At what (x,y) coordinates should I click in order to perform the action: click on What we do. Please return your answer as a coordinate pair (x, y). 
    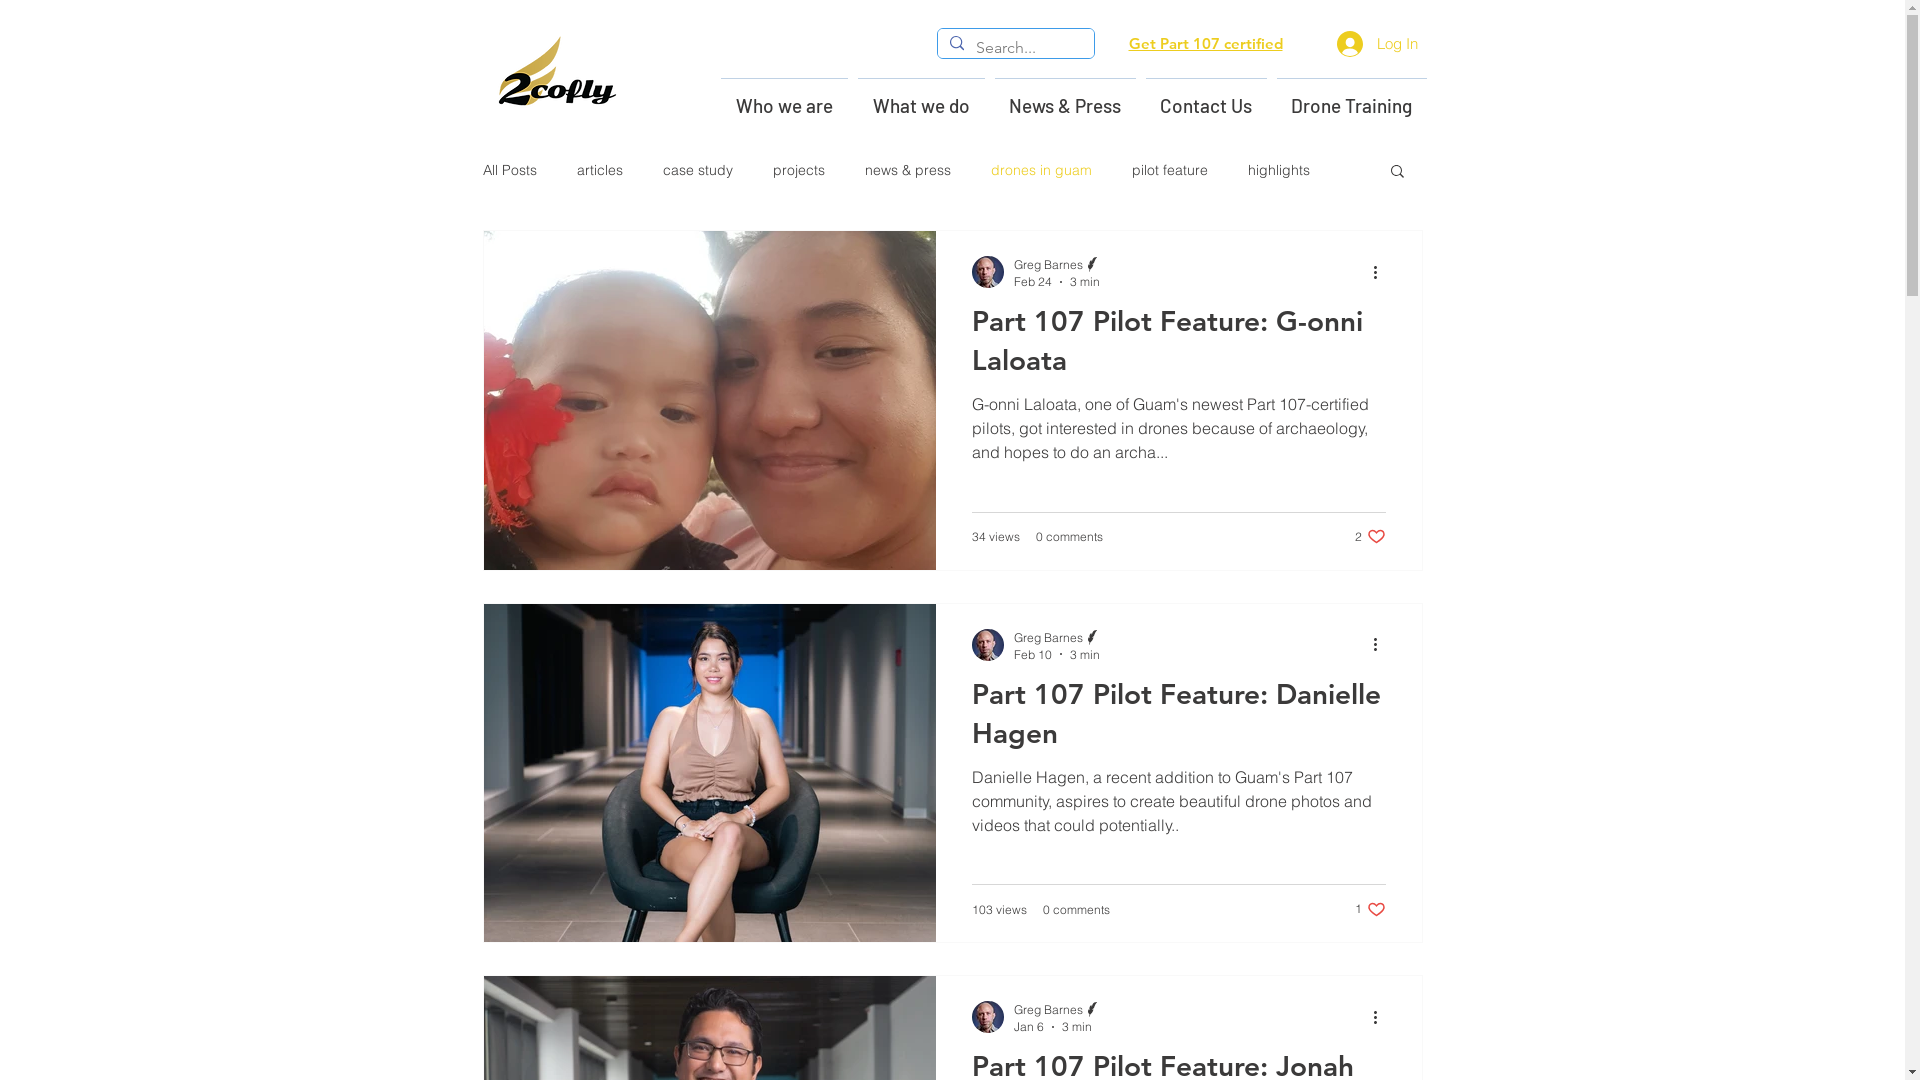
    Looking at the image, I should click on (920, 96).